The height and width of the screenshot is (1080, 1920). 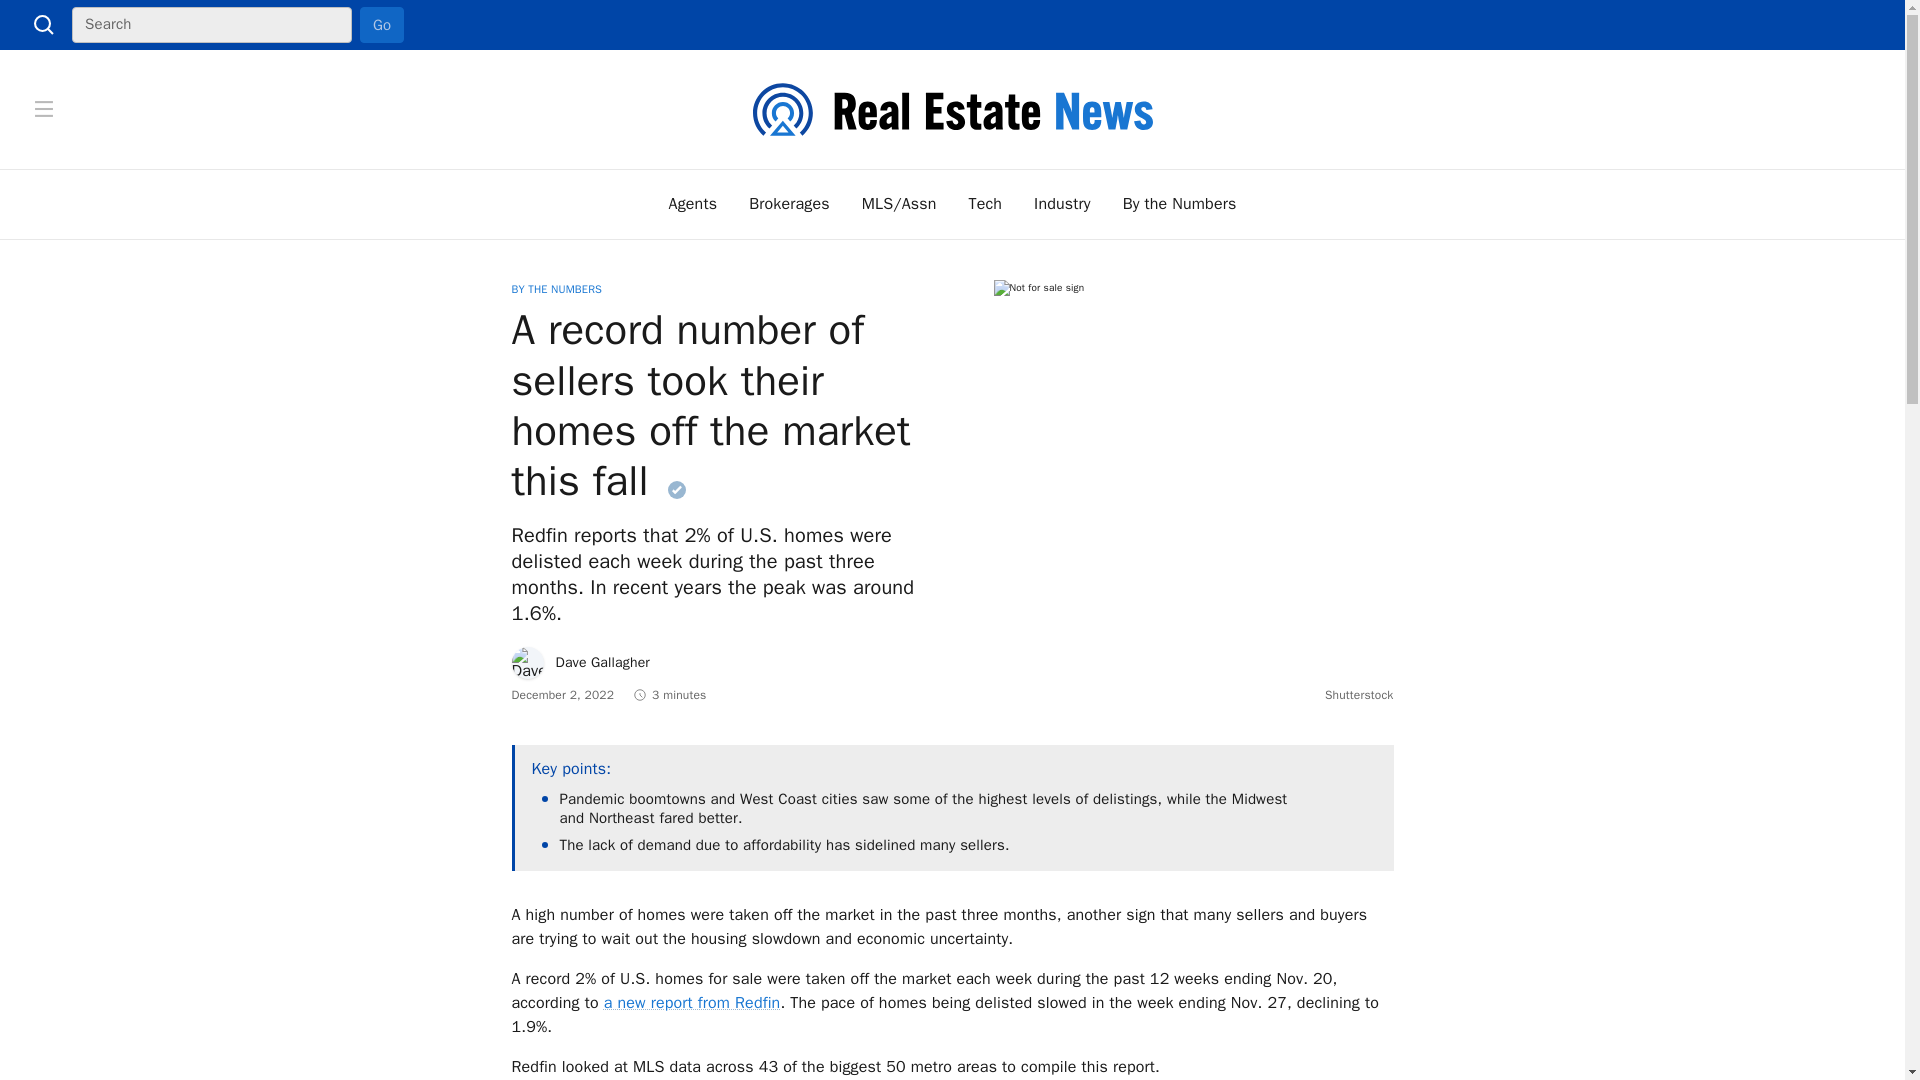 I want to click on Go, so click(x=382, y=24).